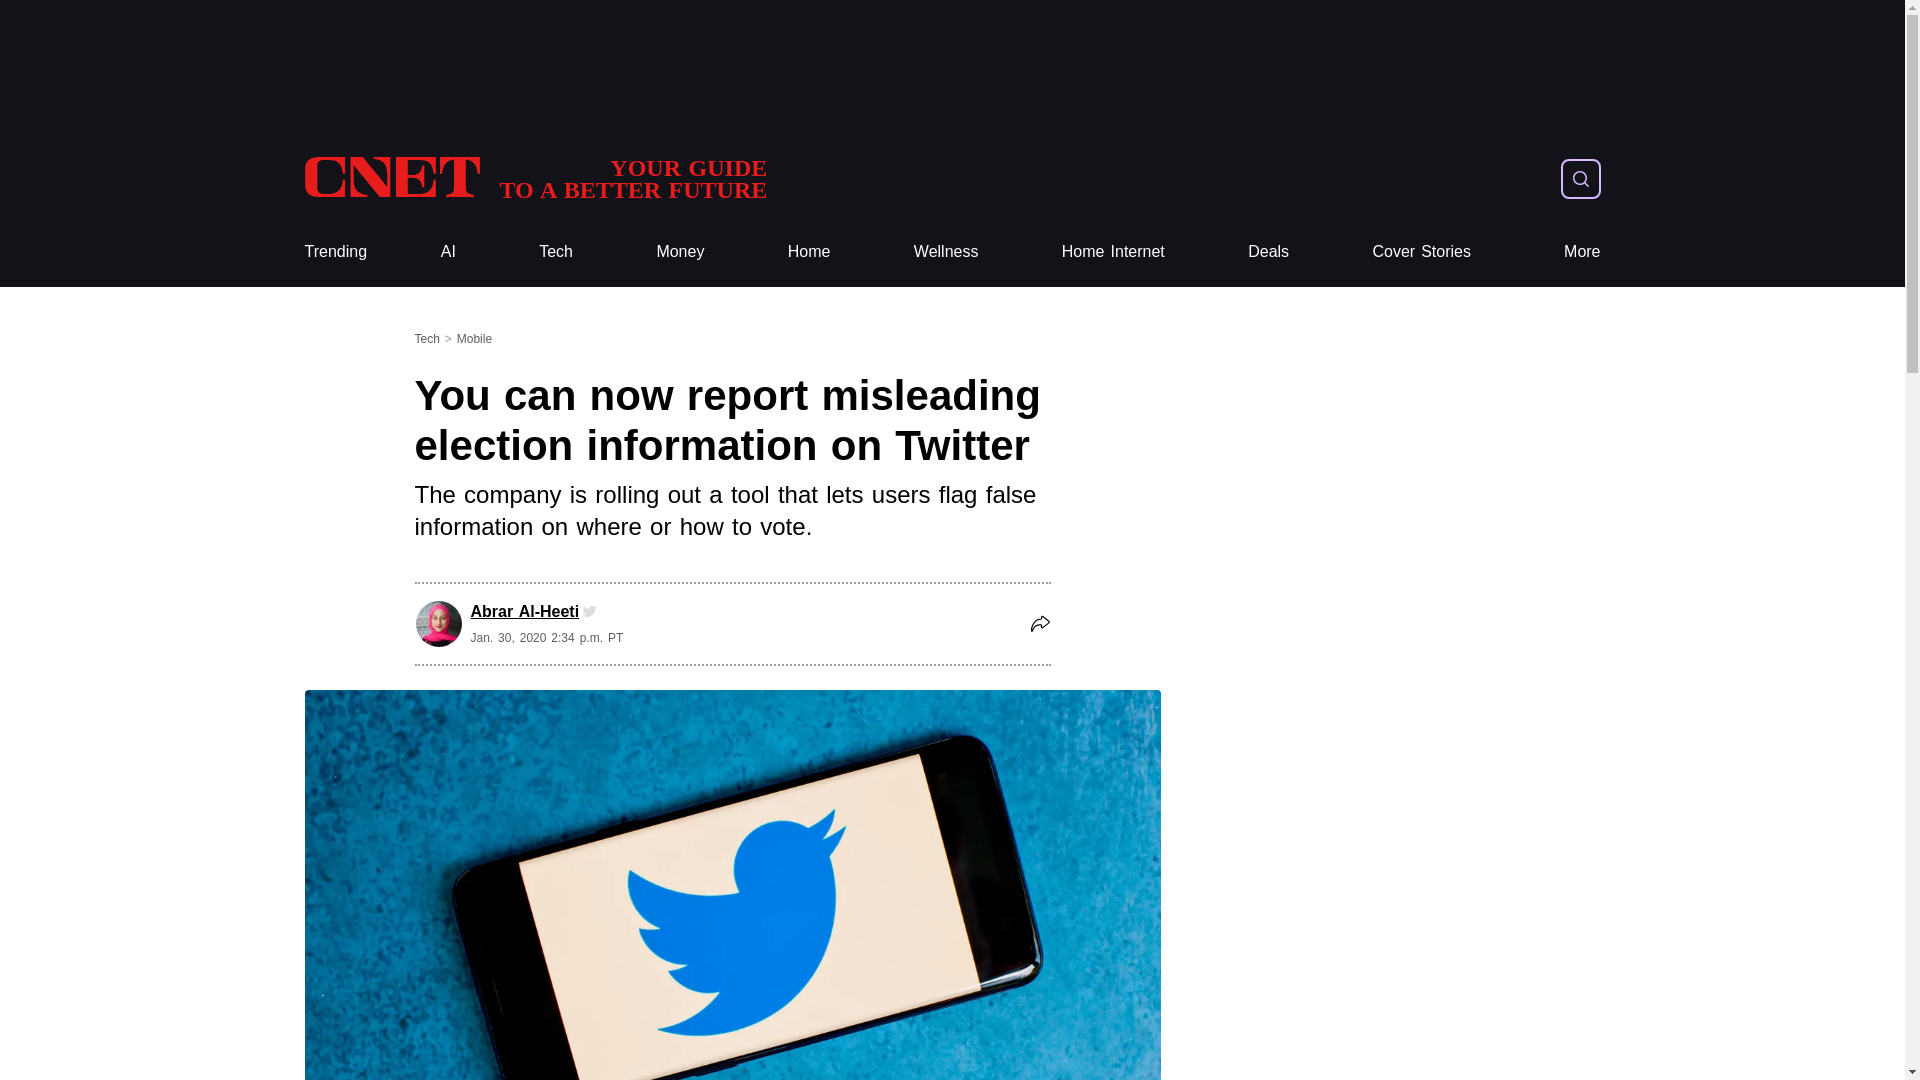 The width and height of the screenshot is (1920, 1080). Describe the element at coordinates (680, 252) in the screenshot. I see `Money` at that location.